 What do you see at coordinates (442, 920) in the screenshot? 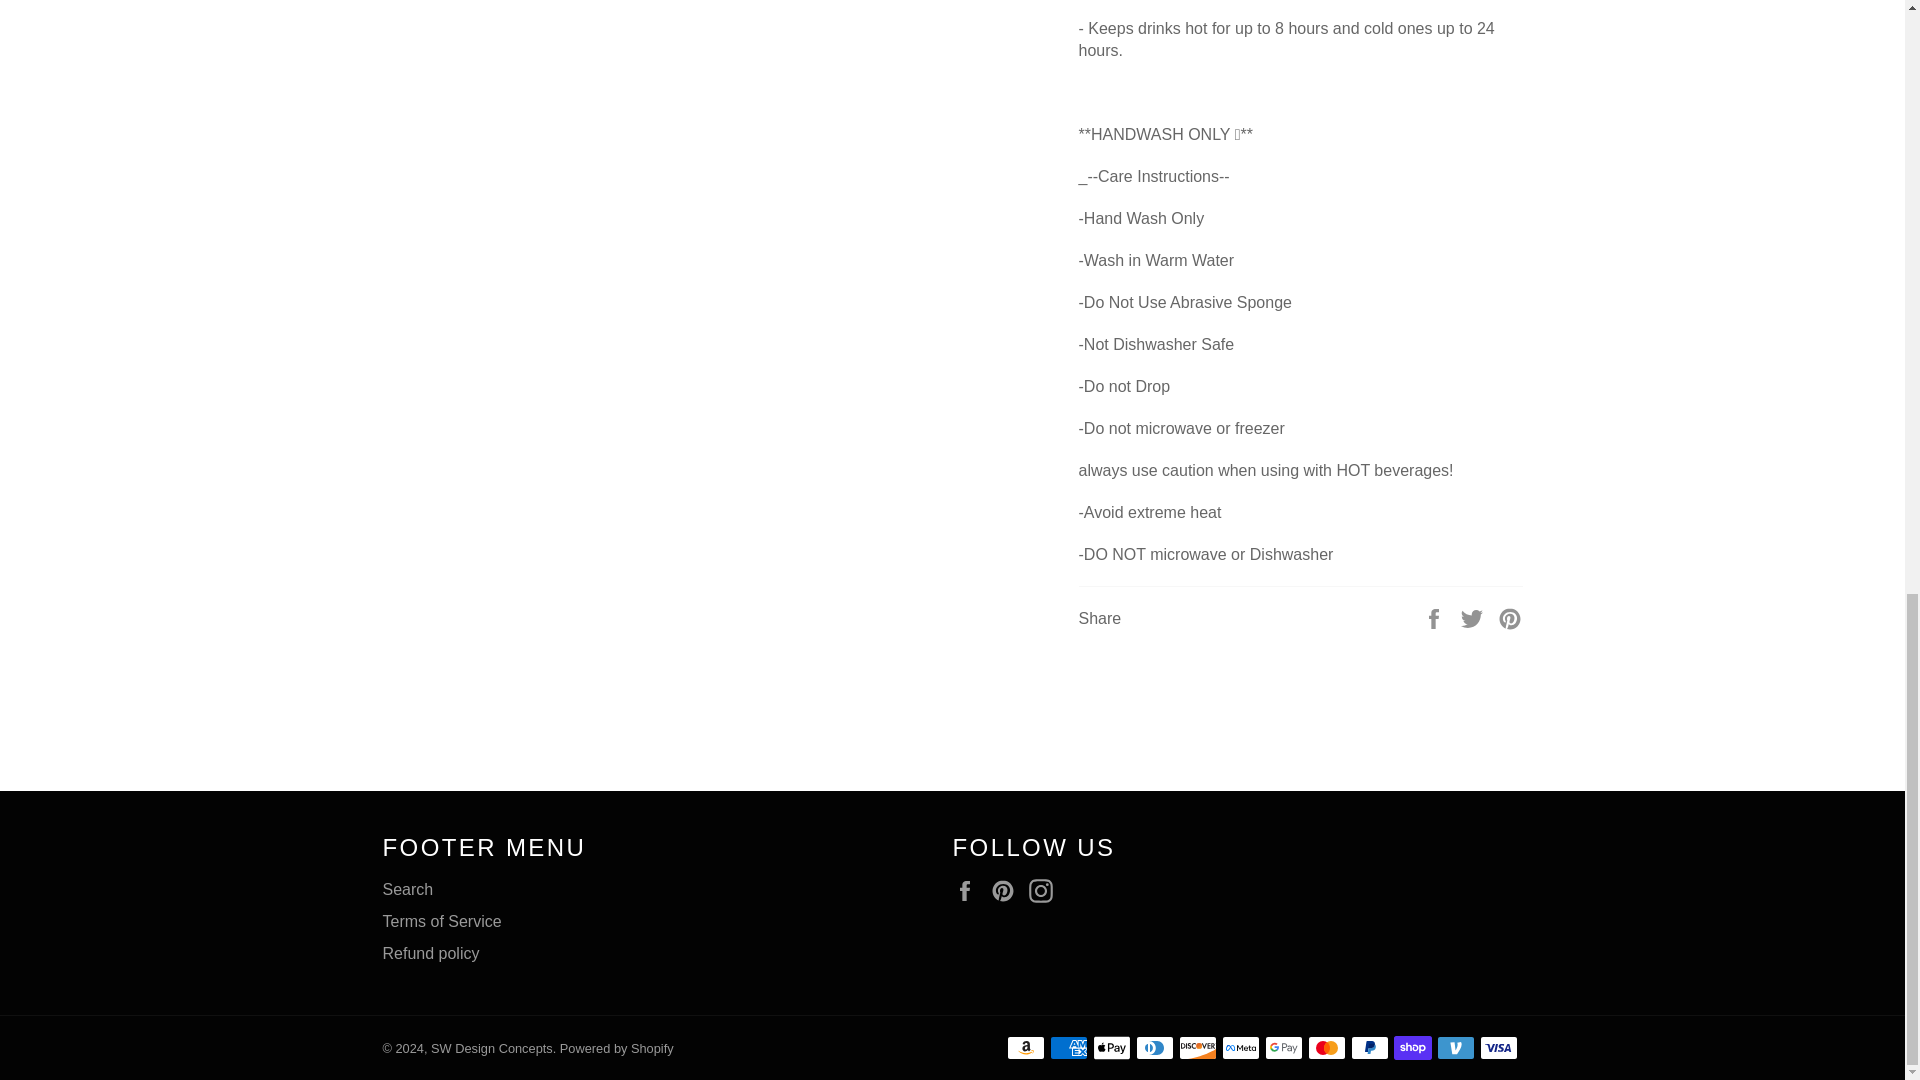
I see `Terms of Service` at bounding box center [442, 920].